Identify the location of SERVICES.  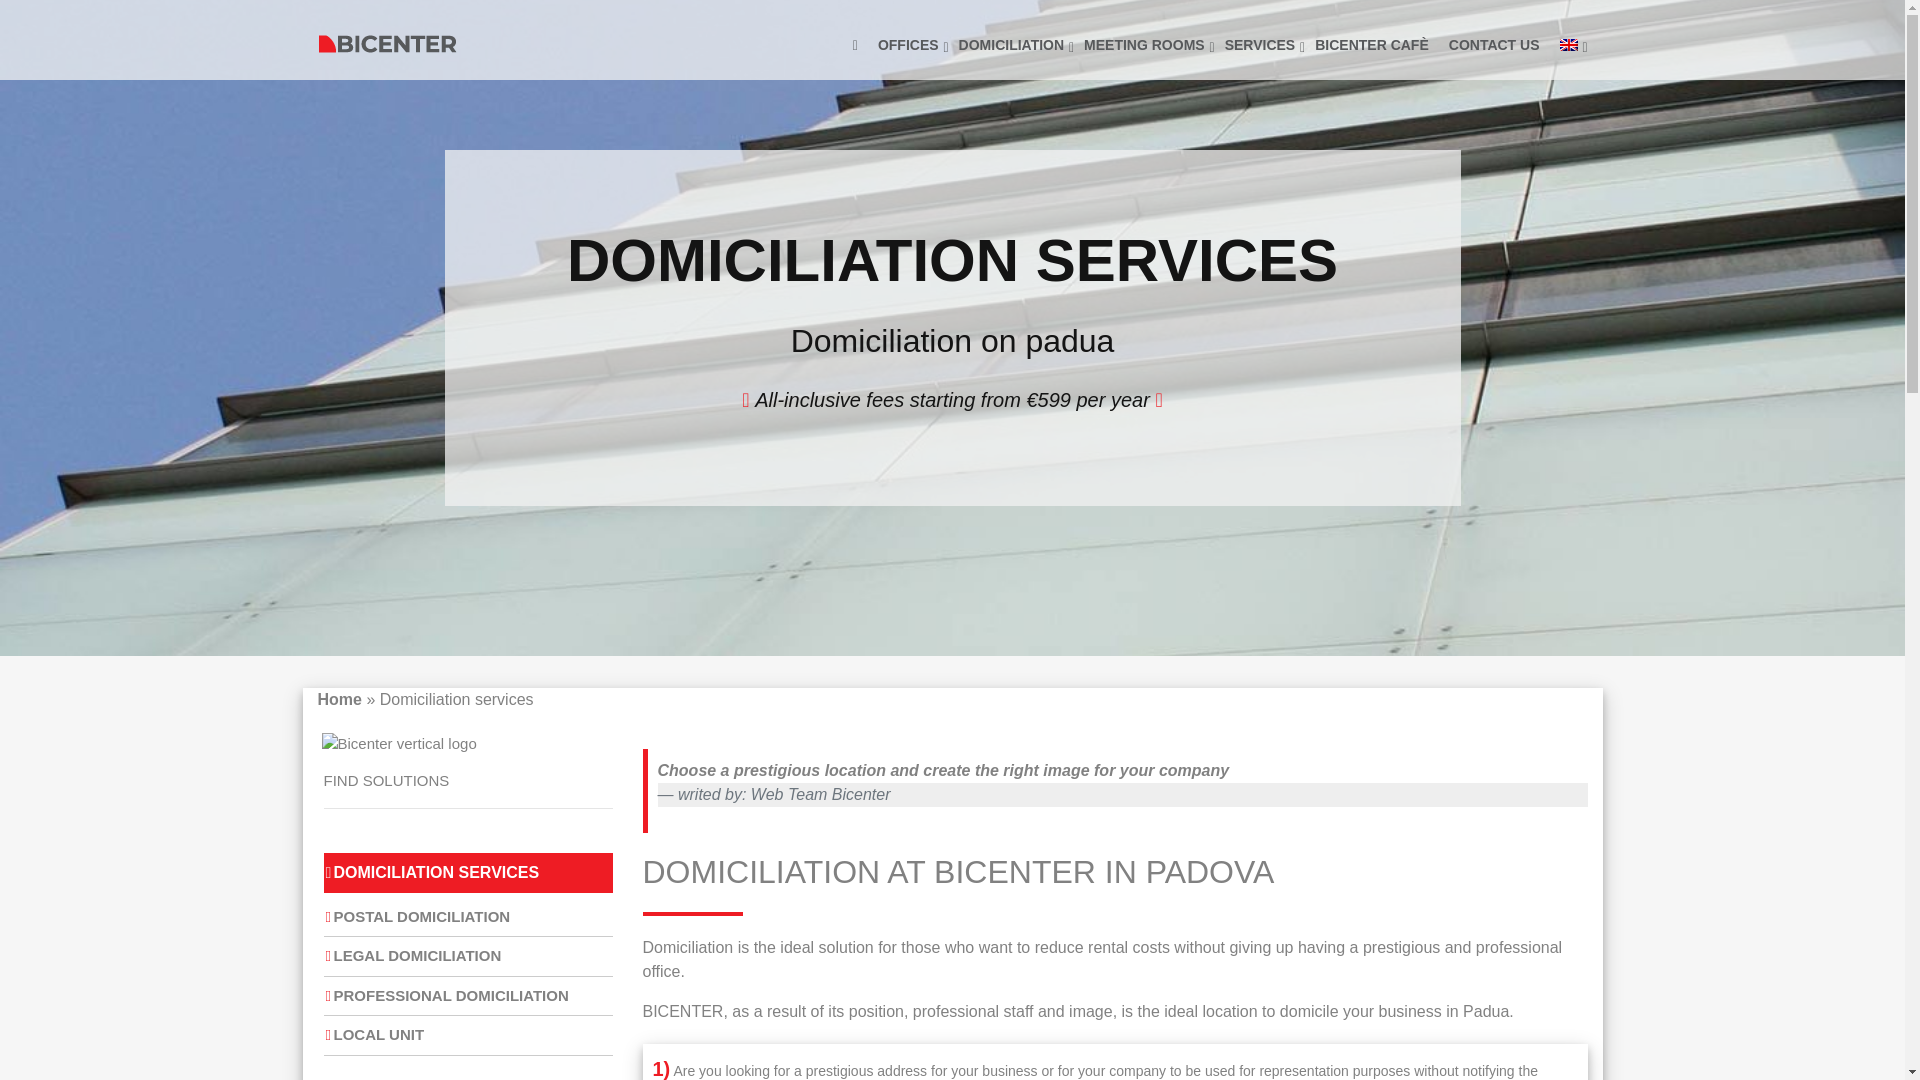
(1260, 44).